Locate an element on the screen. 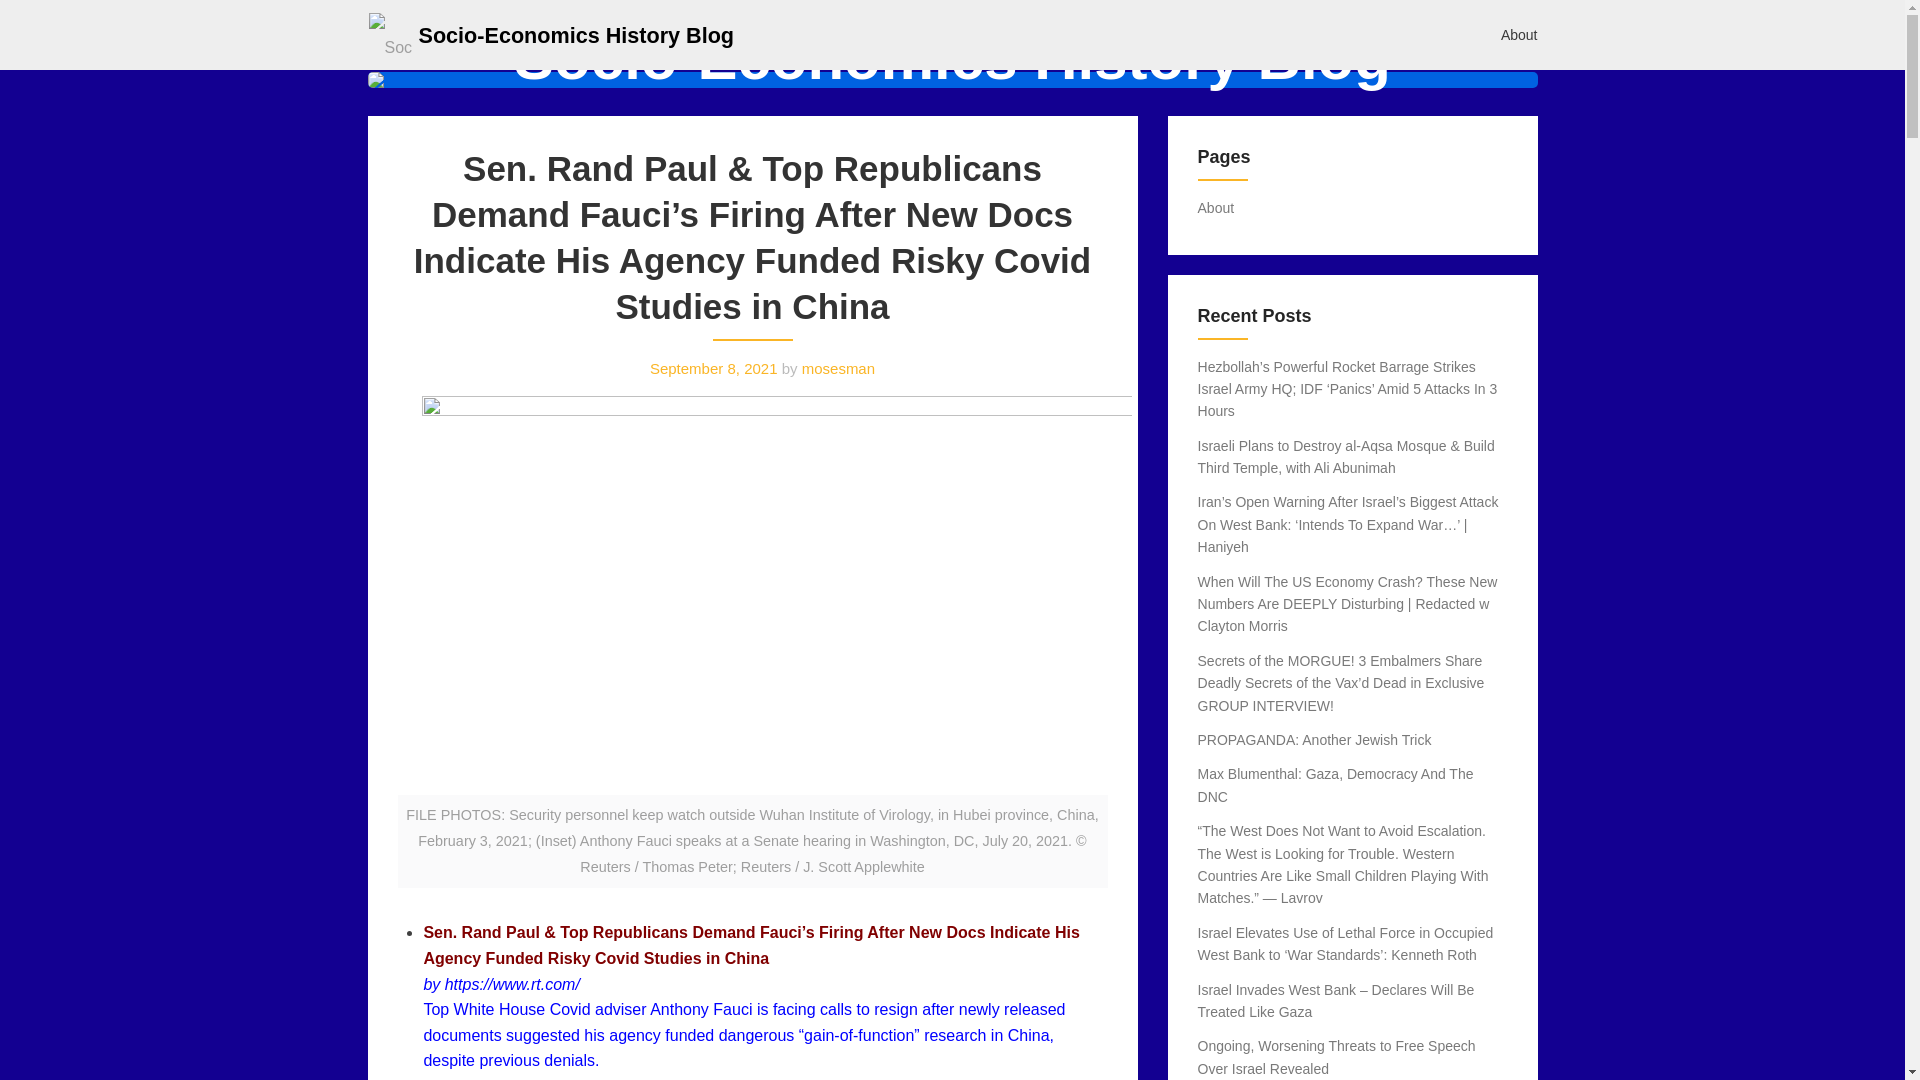 Image resolution: width=1920 pixels, height=1080 pixels. About is located at coordinates (1520, 34).